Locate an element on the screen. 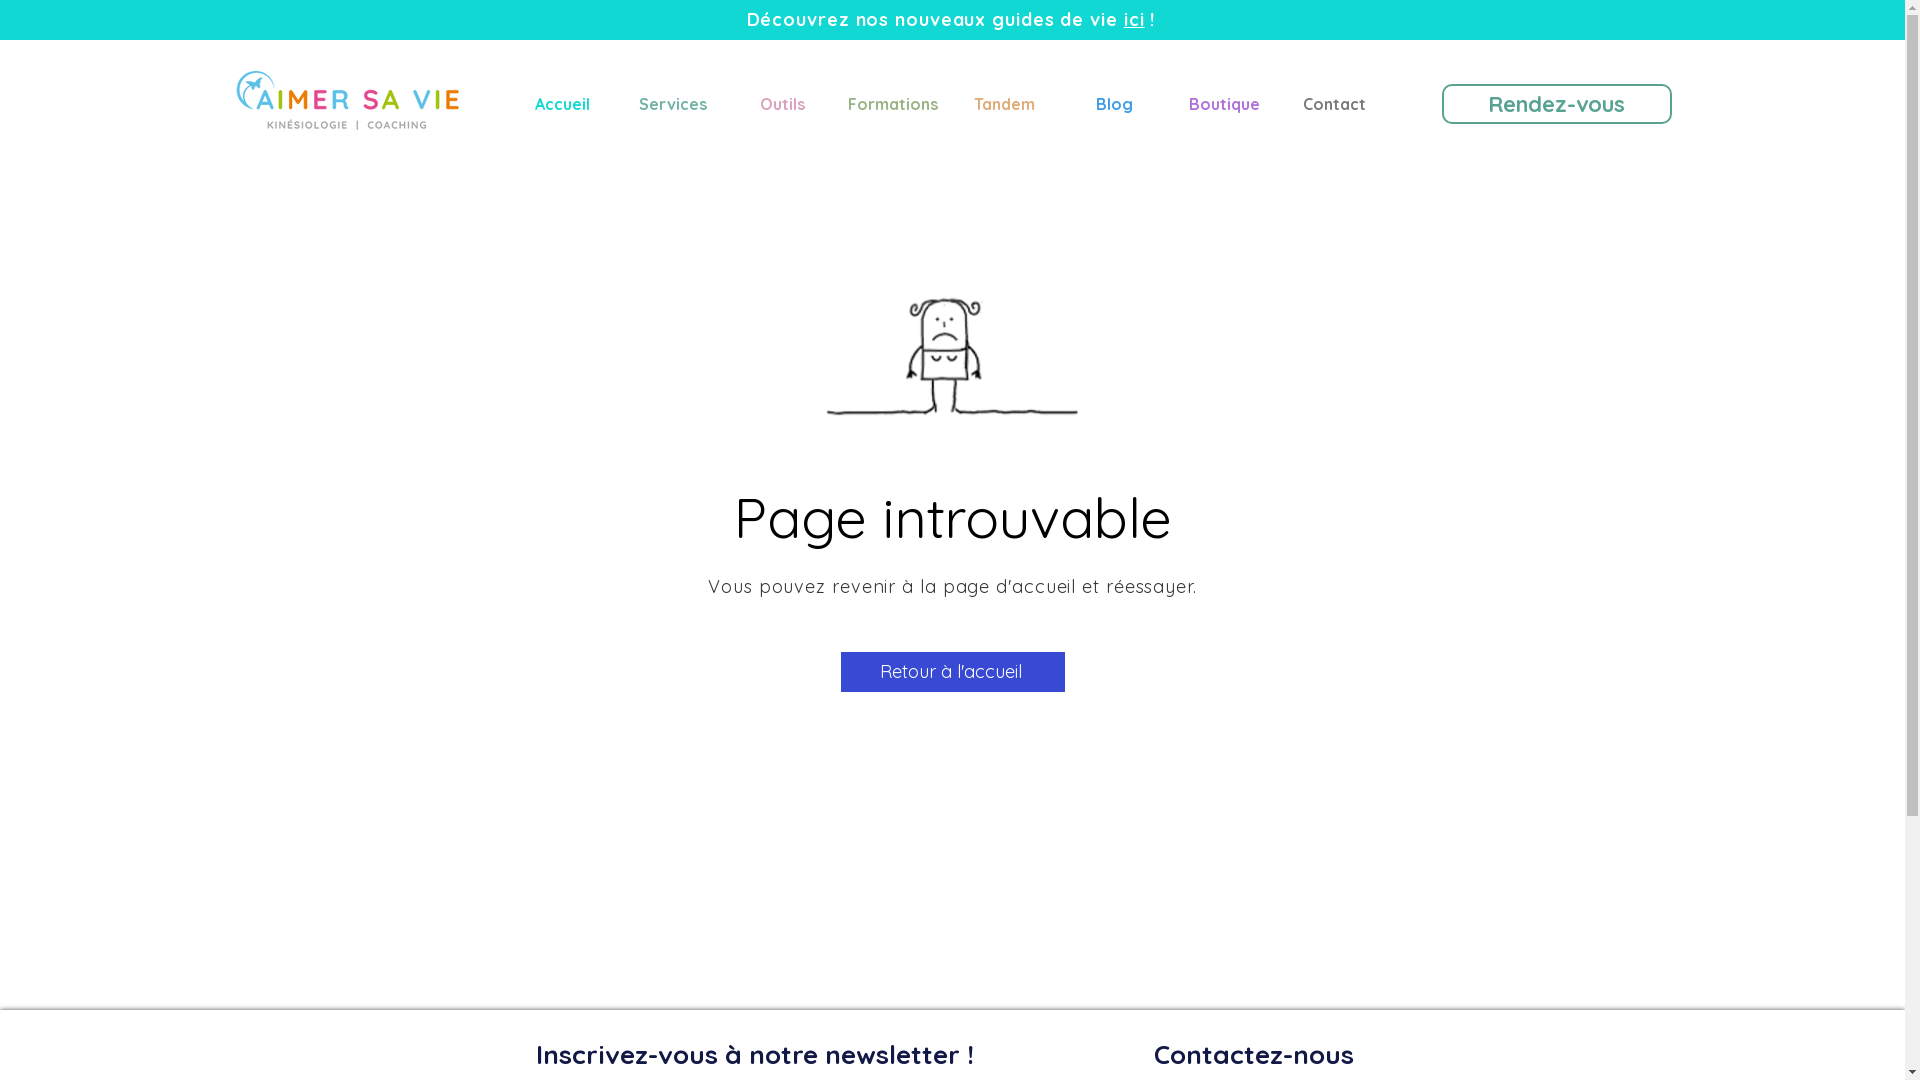  Outils is located at coordinates (783, 104).